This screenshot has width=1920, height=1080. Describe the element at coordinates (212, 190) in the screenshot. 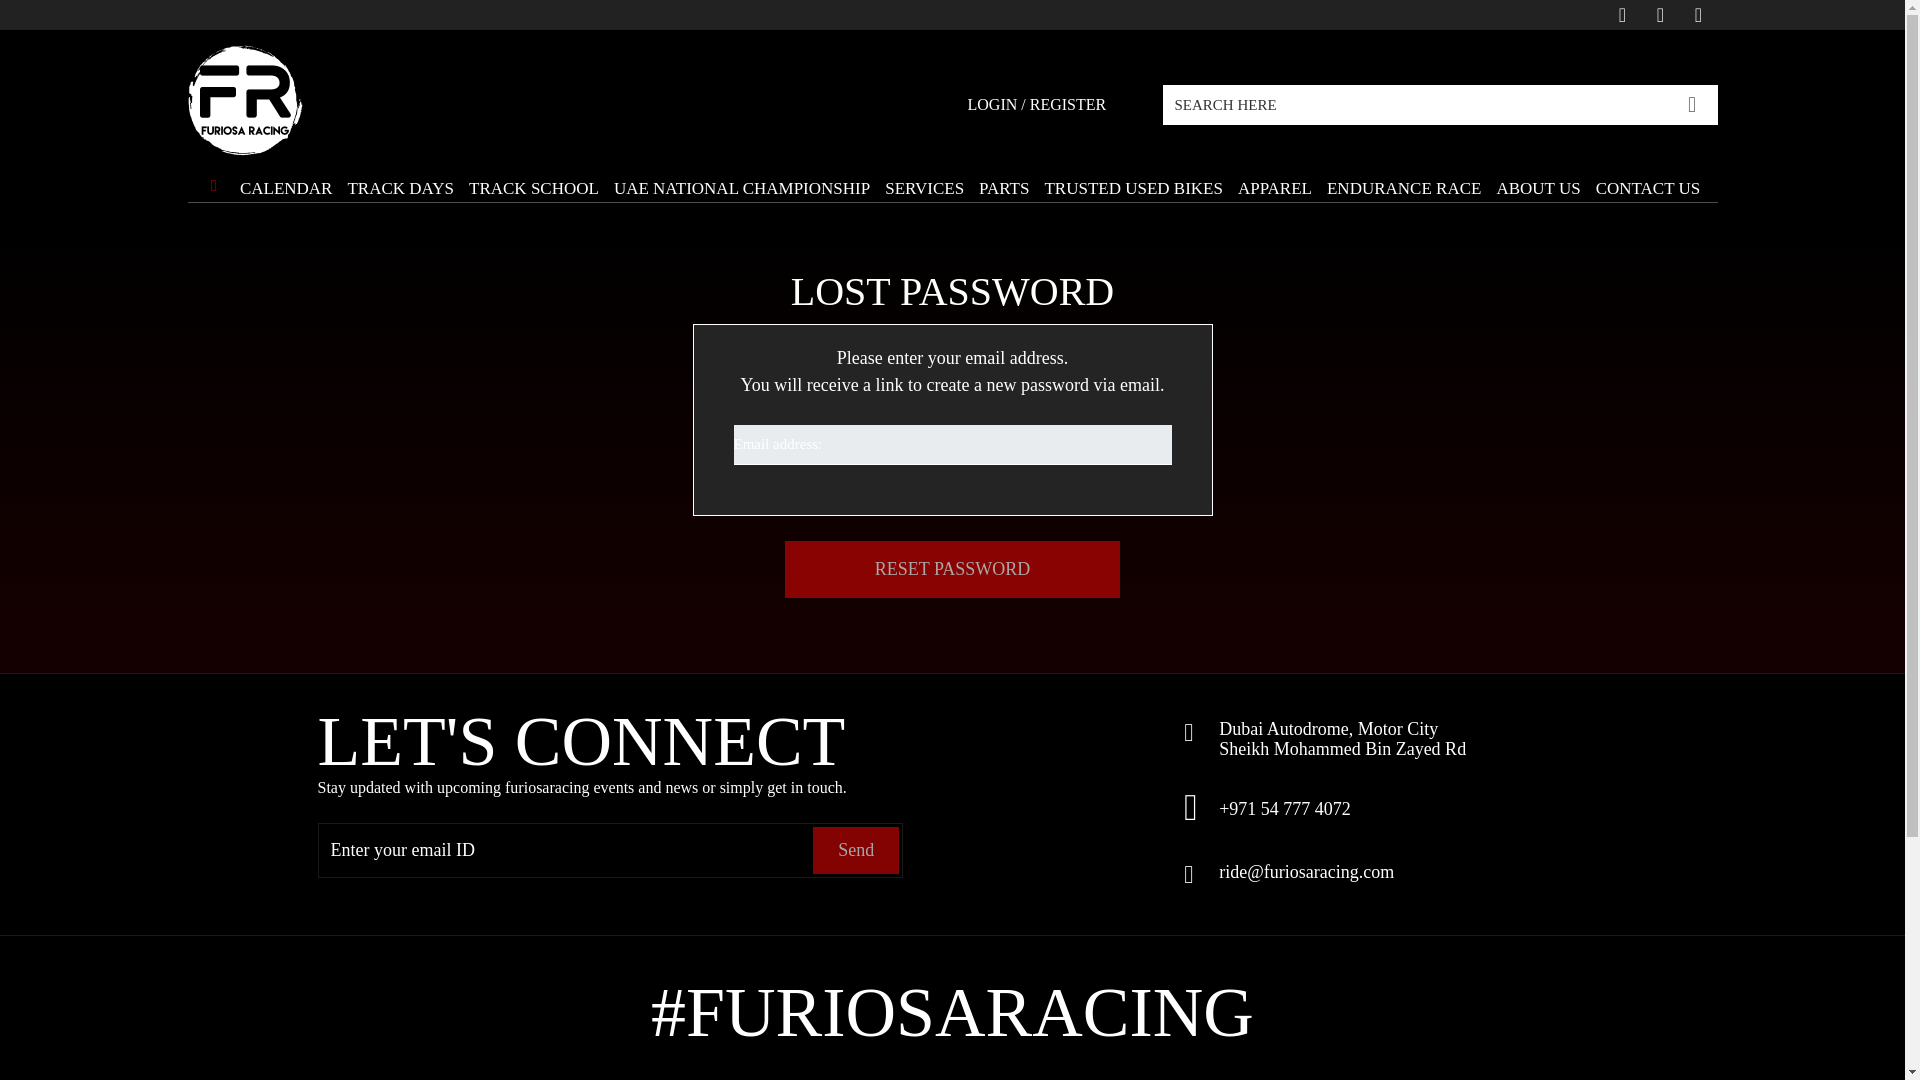

I see `HOME` at that location.